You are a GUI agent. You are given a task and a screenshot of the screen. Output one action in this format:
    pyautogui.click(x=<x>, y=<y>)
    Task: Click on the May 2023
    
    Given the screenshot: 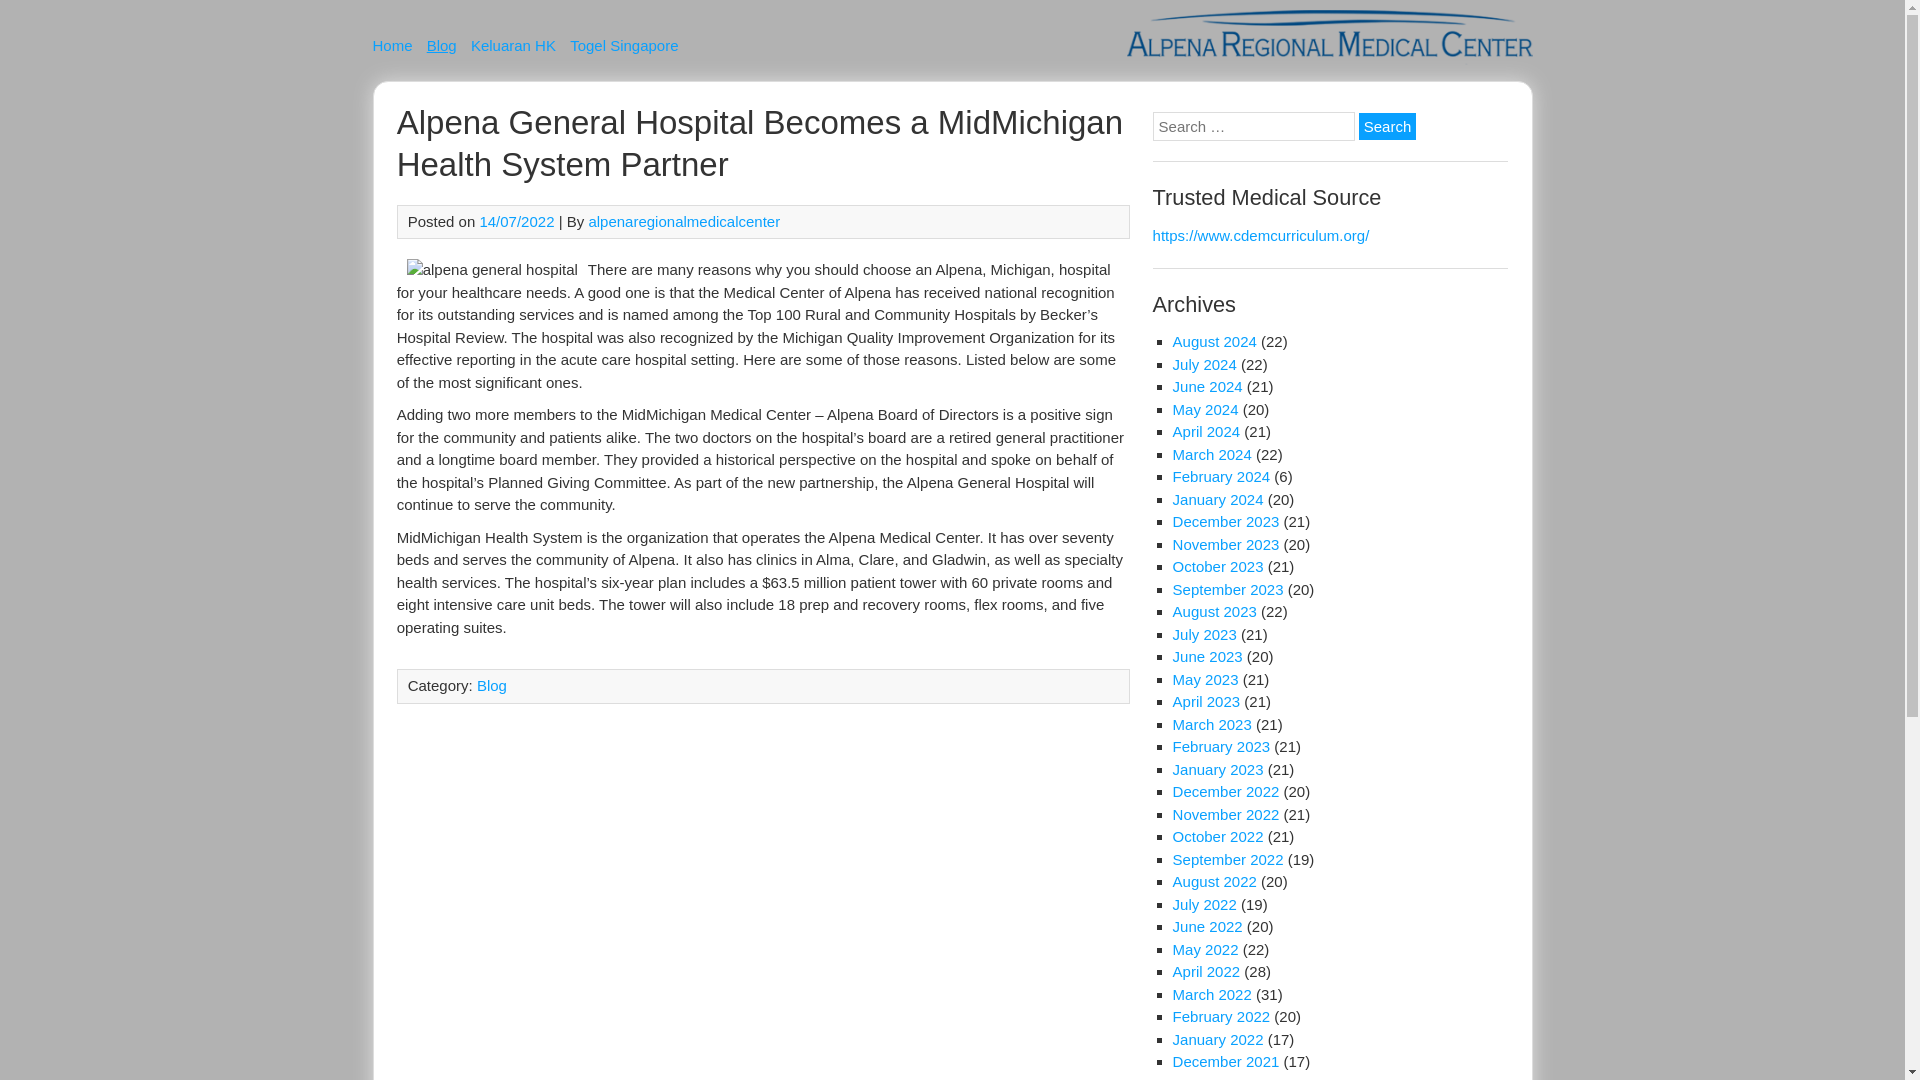 What is the action you would take?
    pyautogui.click(x=1206, y=678)
    